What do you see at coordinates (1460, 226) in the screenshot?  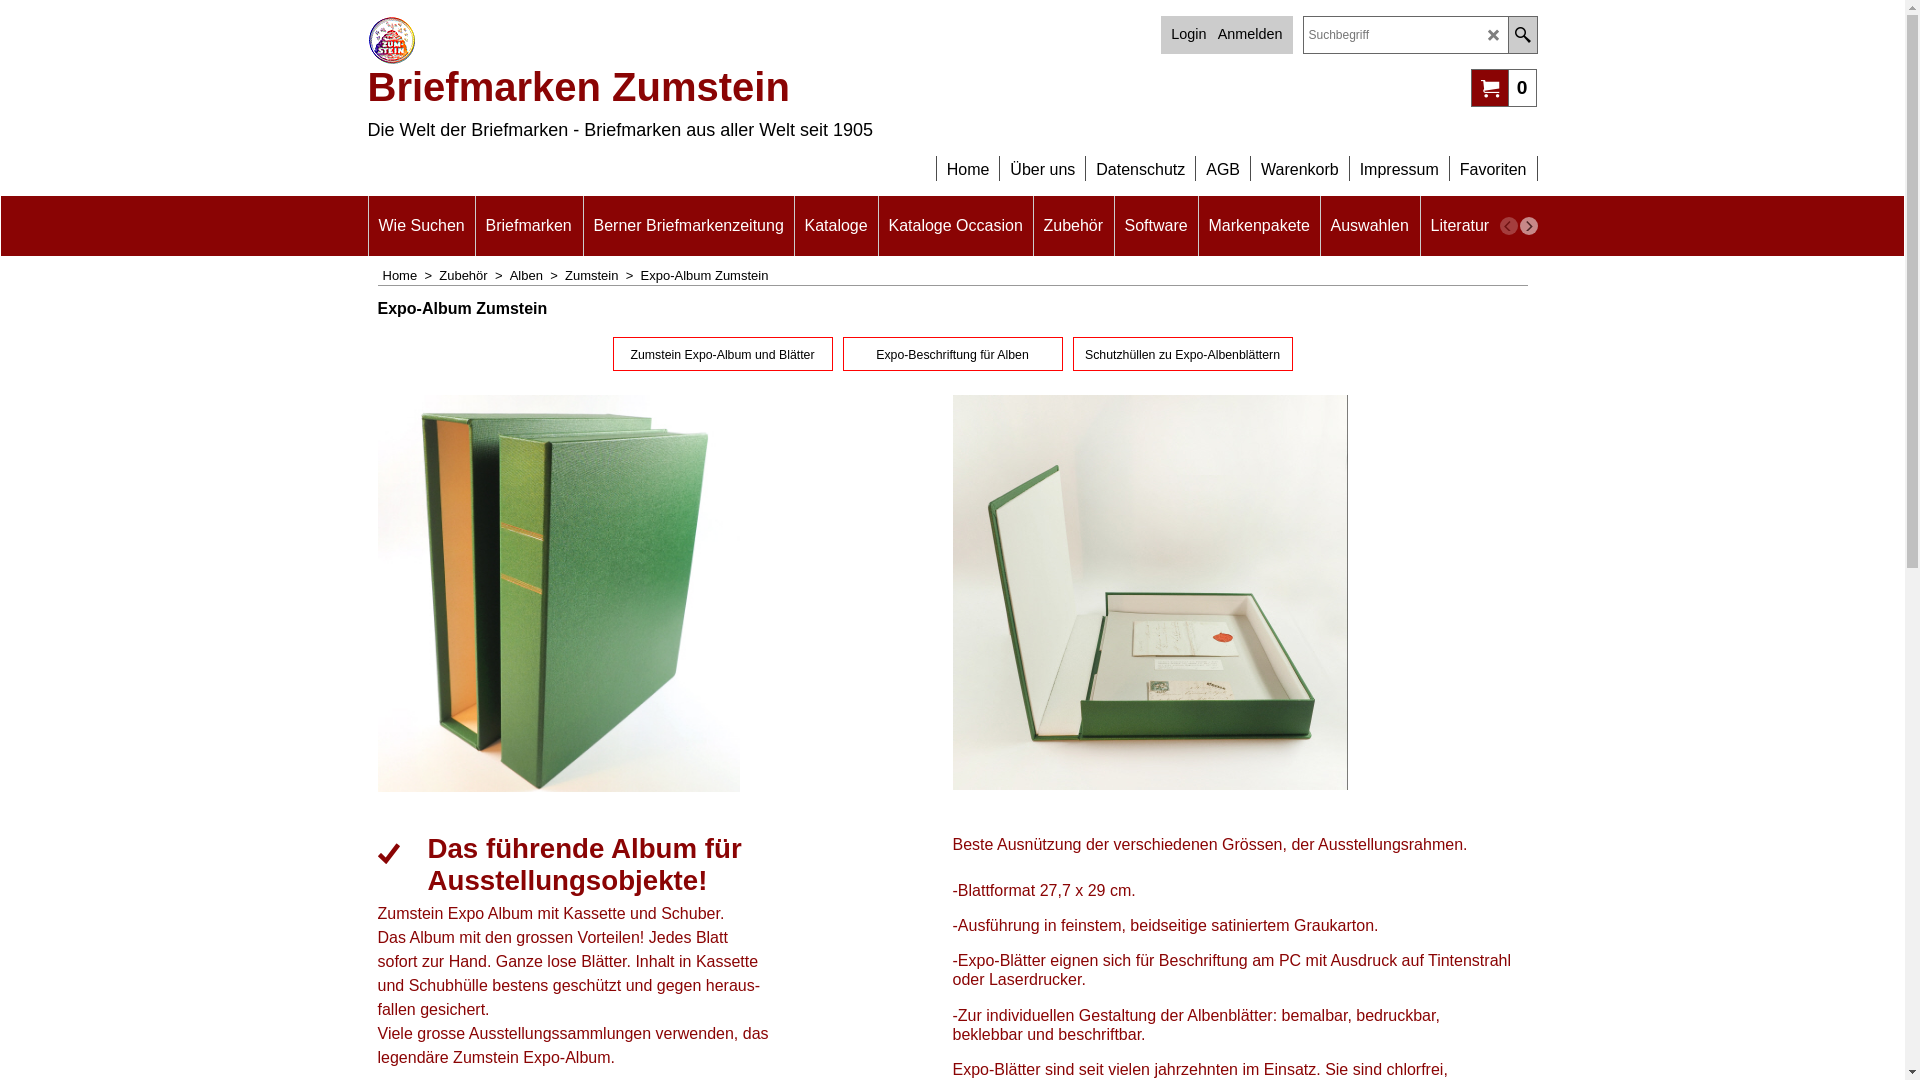 I see `Literatur` at bounding box center [1460, 226].